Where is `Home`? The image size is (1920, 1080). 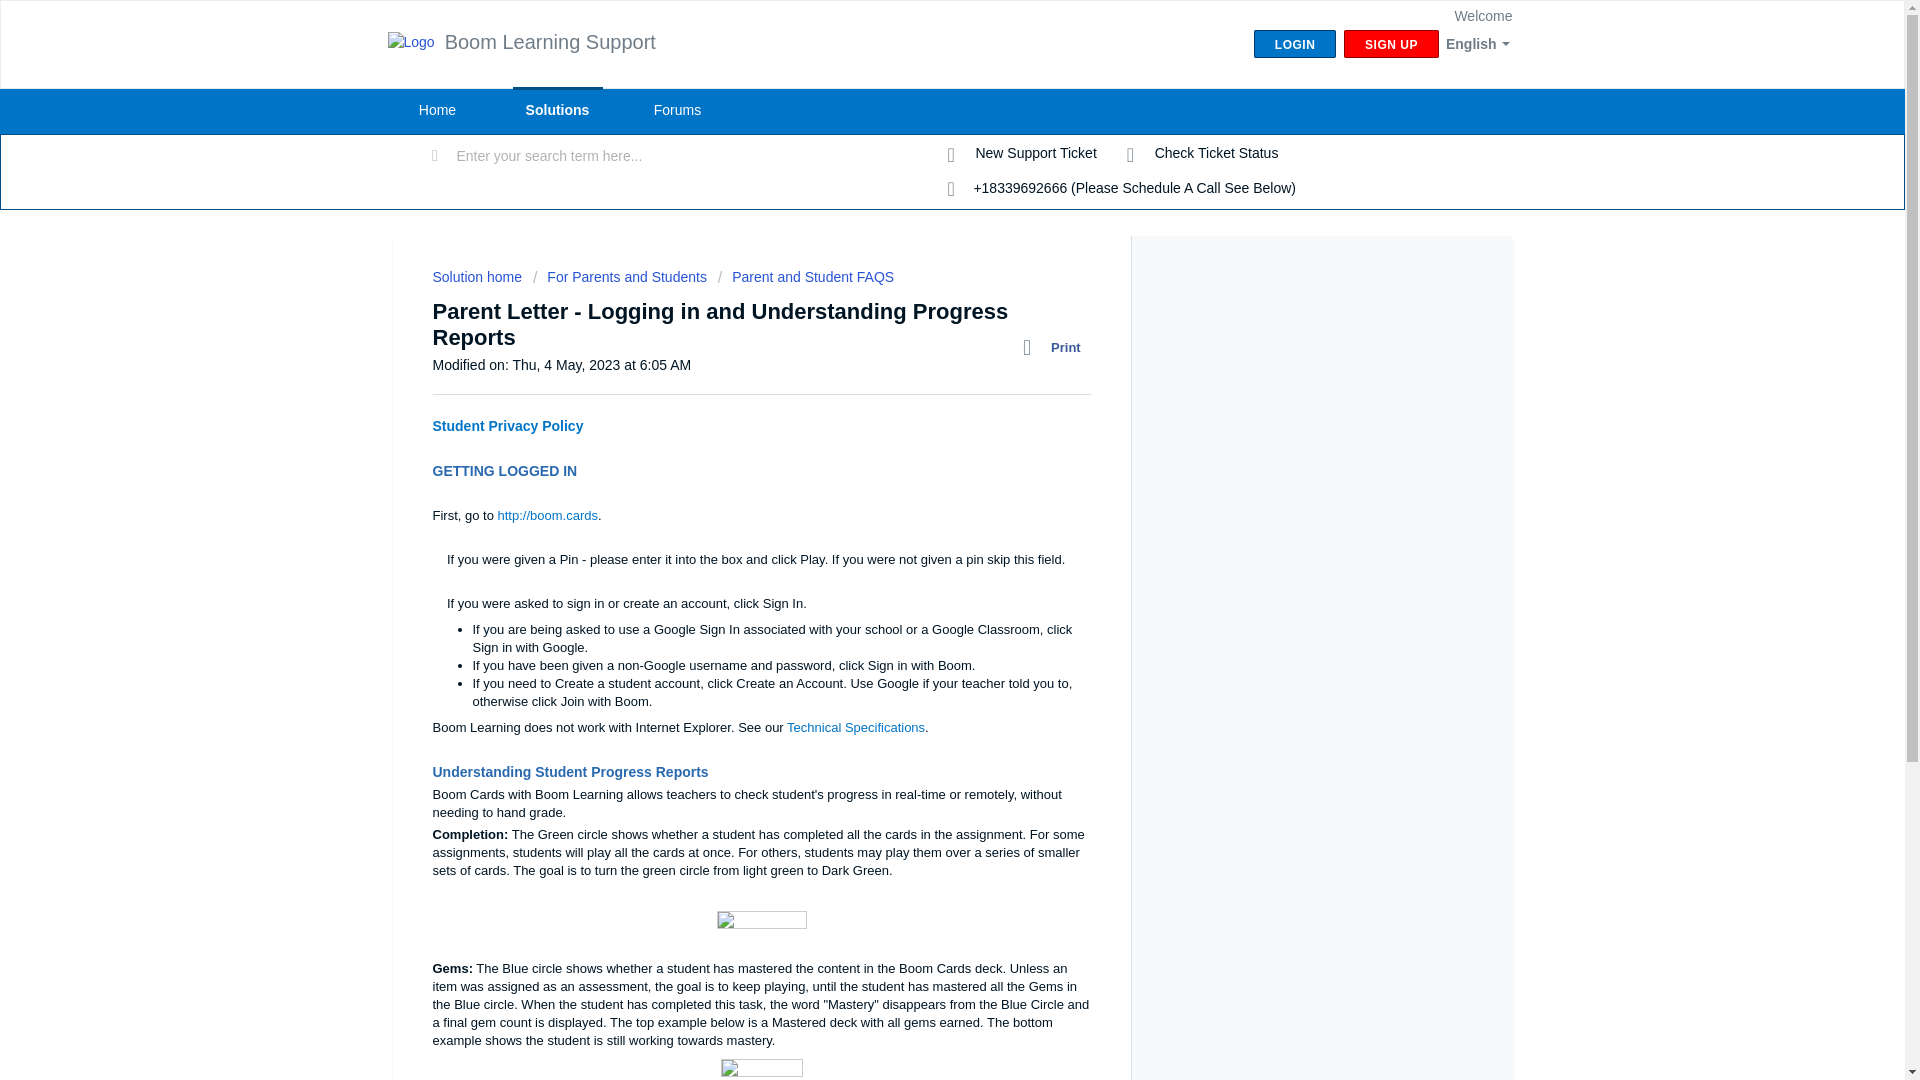 Home is located at coordinates (436, 110).